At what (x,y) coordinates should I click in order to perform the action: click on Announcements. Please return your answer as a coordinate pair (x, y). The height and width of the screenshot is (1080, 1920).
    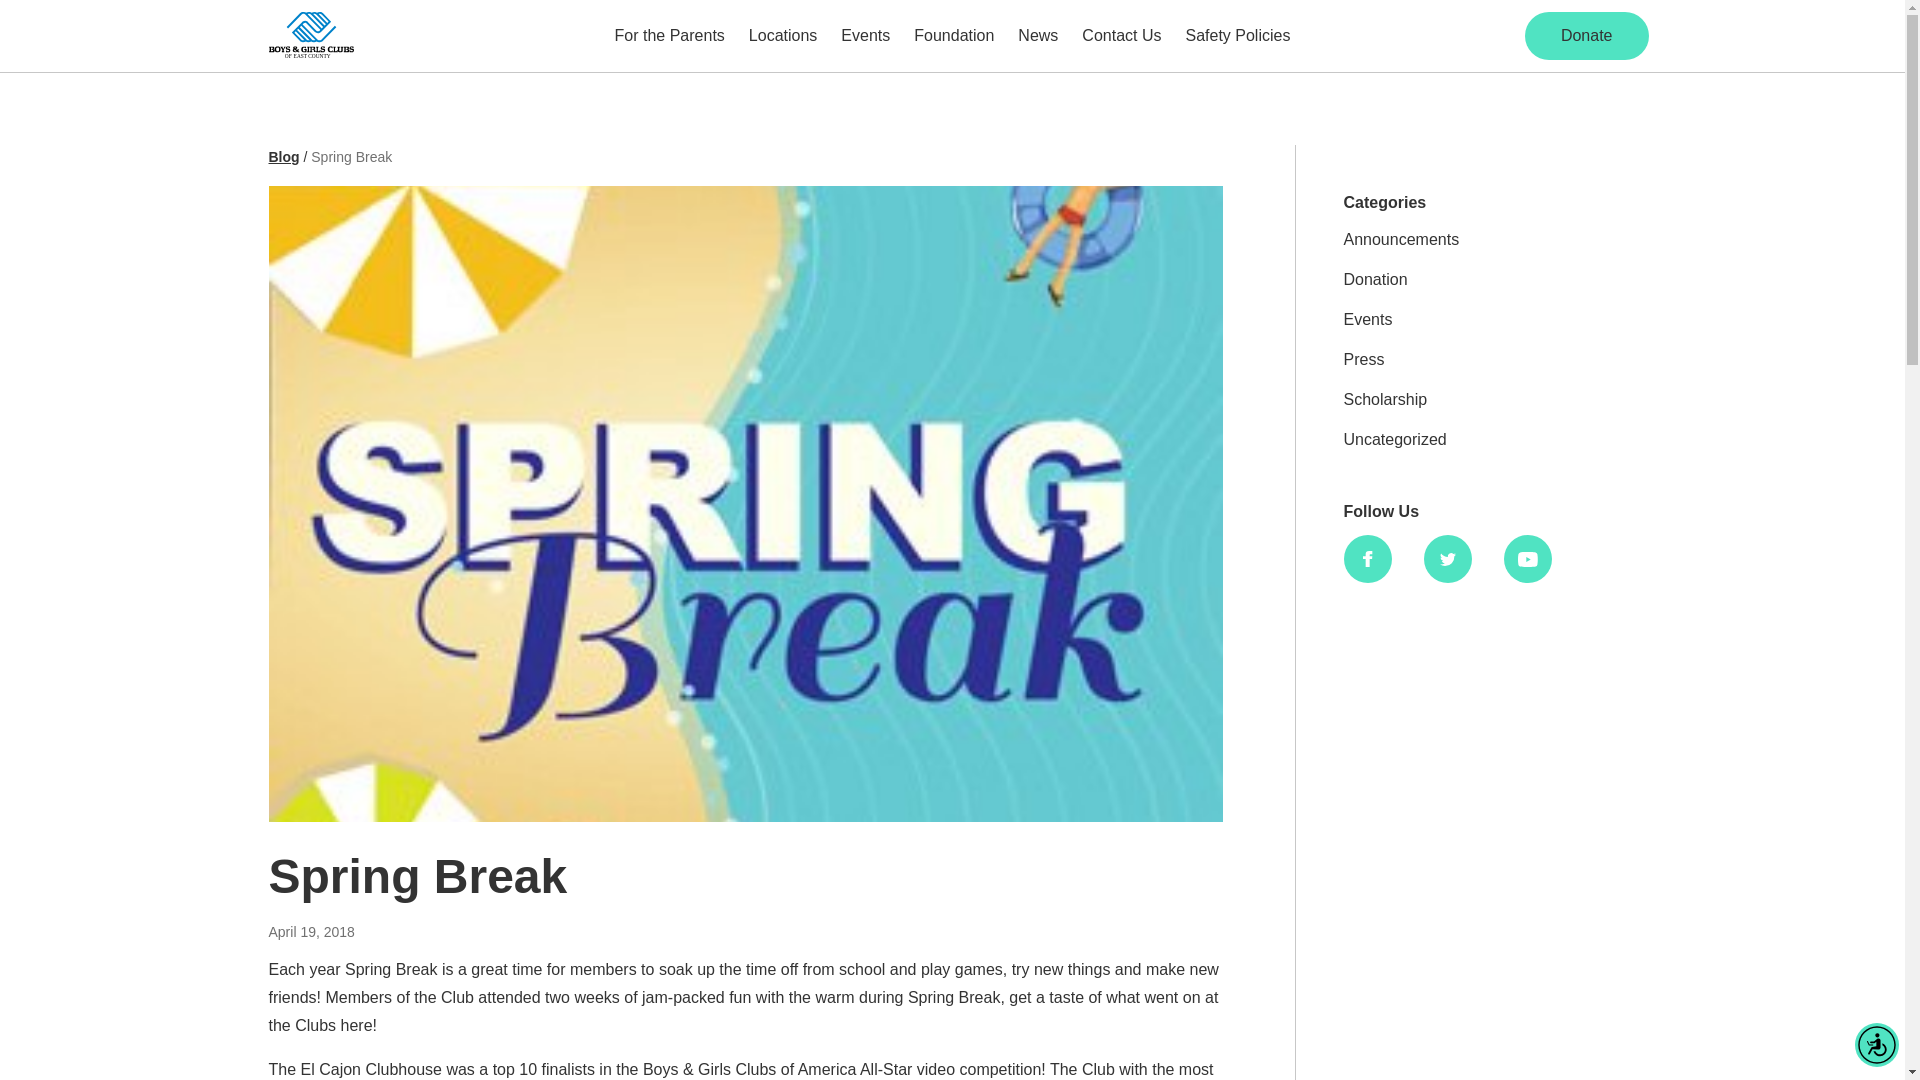
    Looking at the image, I should click on (1402, 240).